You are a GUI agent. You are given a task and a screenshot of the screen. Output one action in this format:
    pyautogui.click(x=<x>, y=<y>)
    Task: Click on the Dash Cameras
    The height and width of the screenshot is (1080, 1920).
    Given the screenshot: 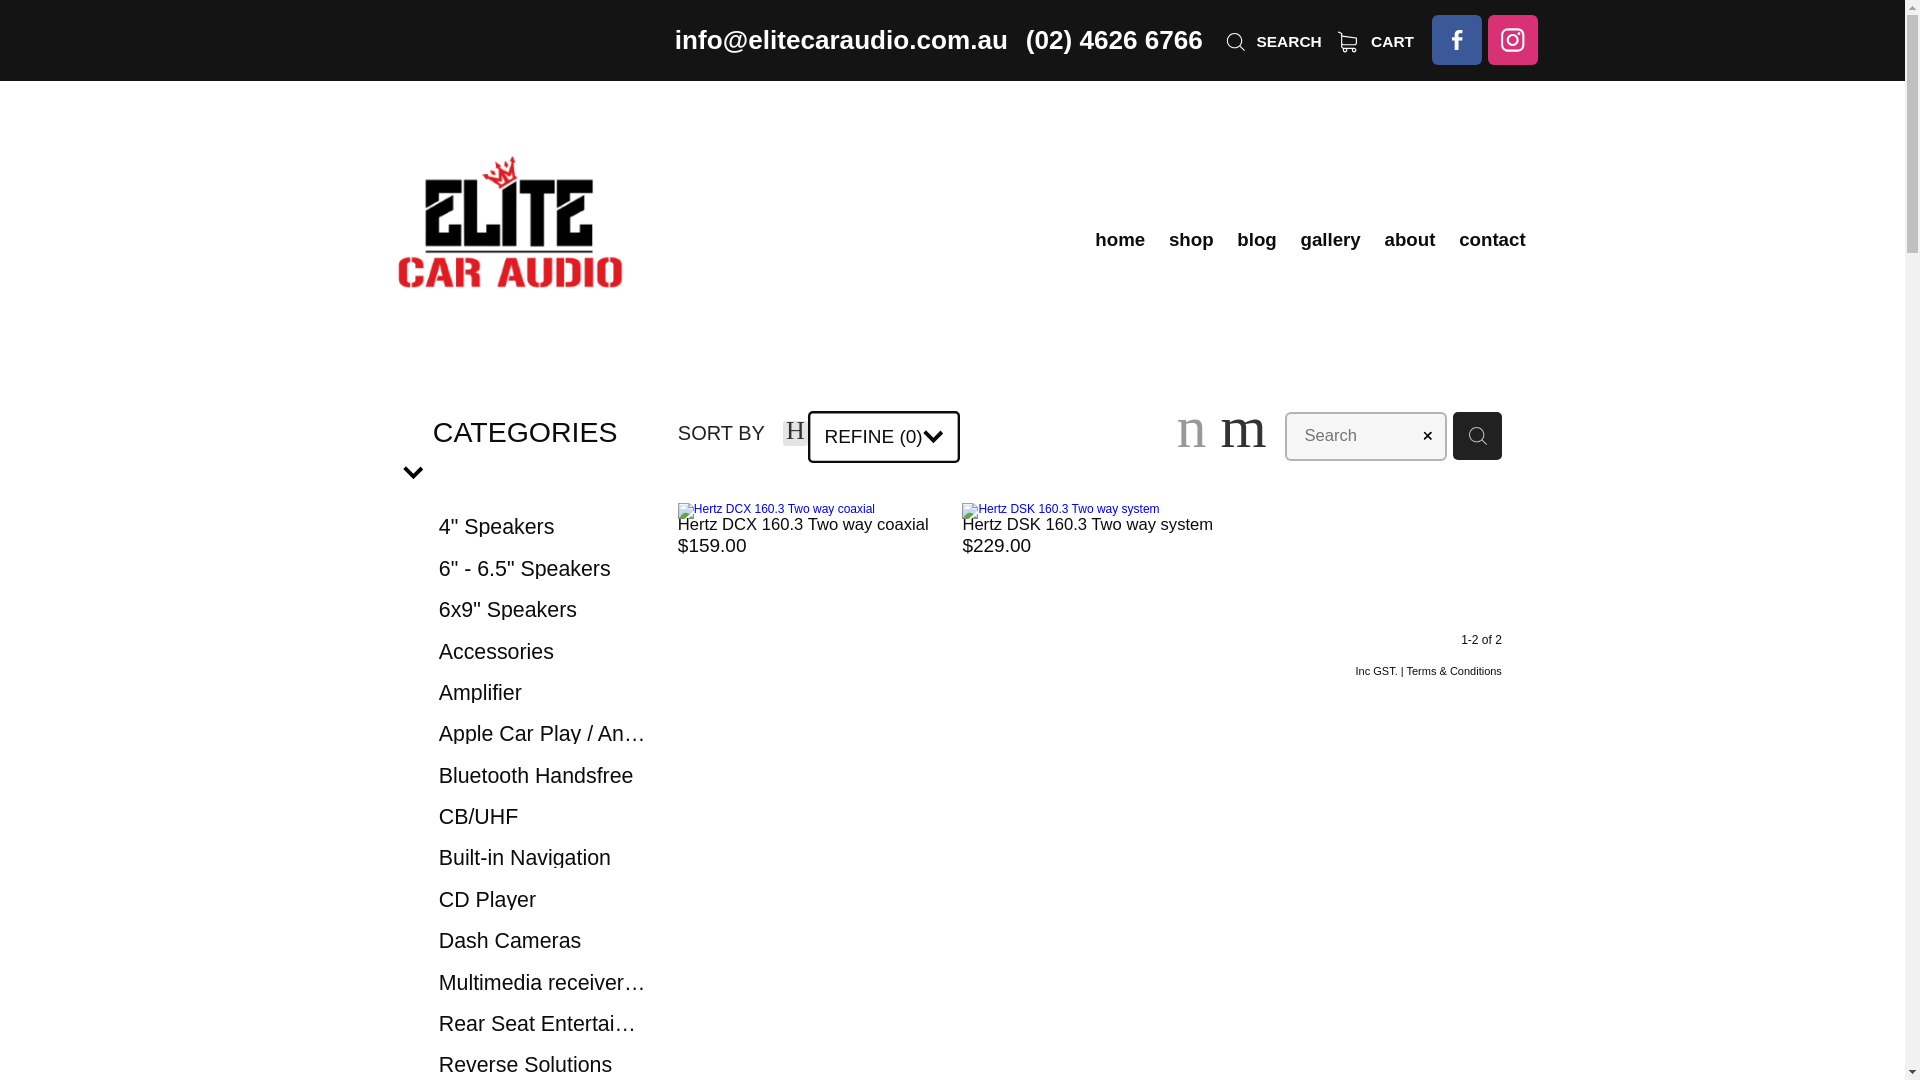 What is the action you would take?
    pyautogui.click(x=543, y=940)
    